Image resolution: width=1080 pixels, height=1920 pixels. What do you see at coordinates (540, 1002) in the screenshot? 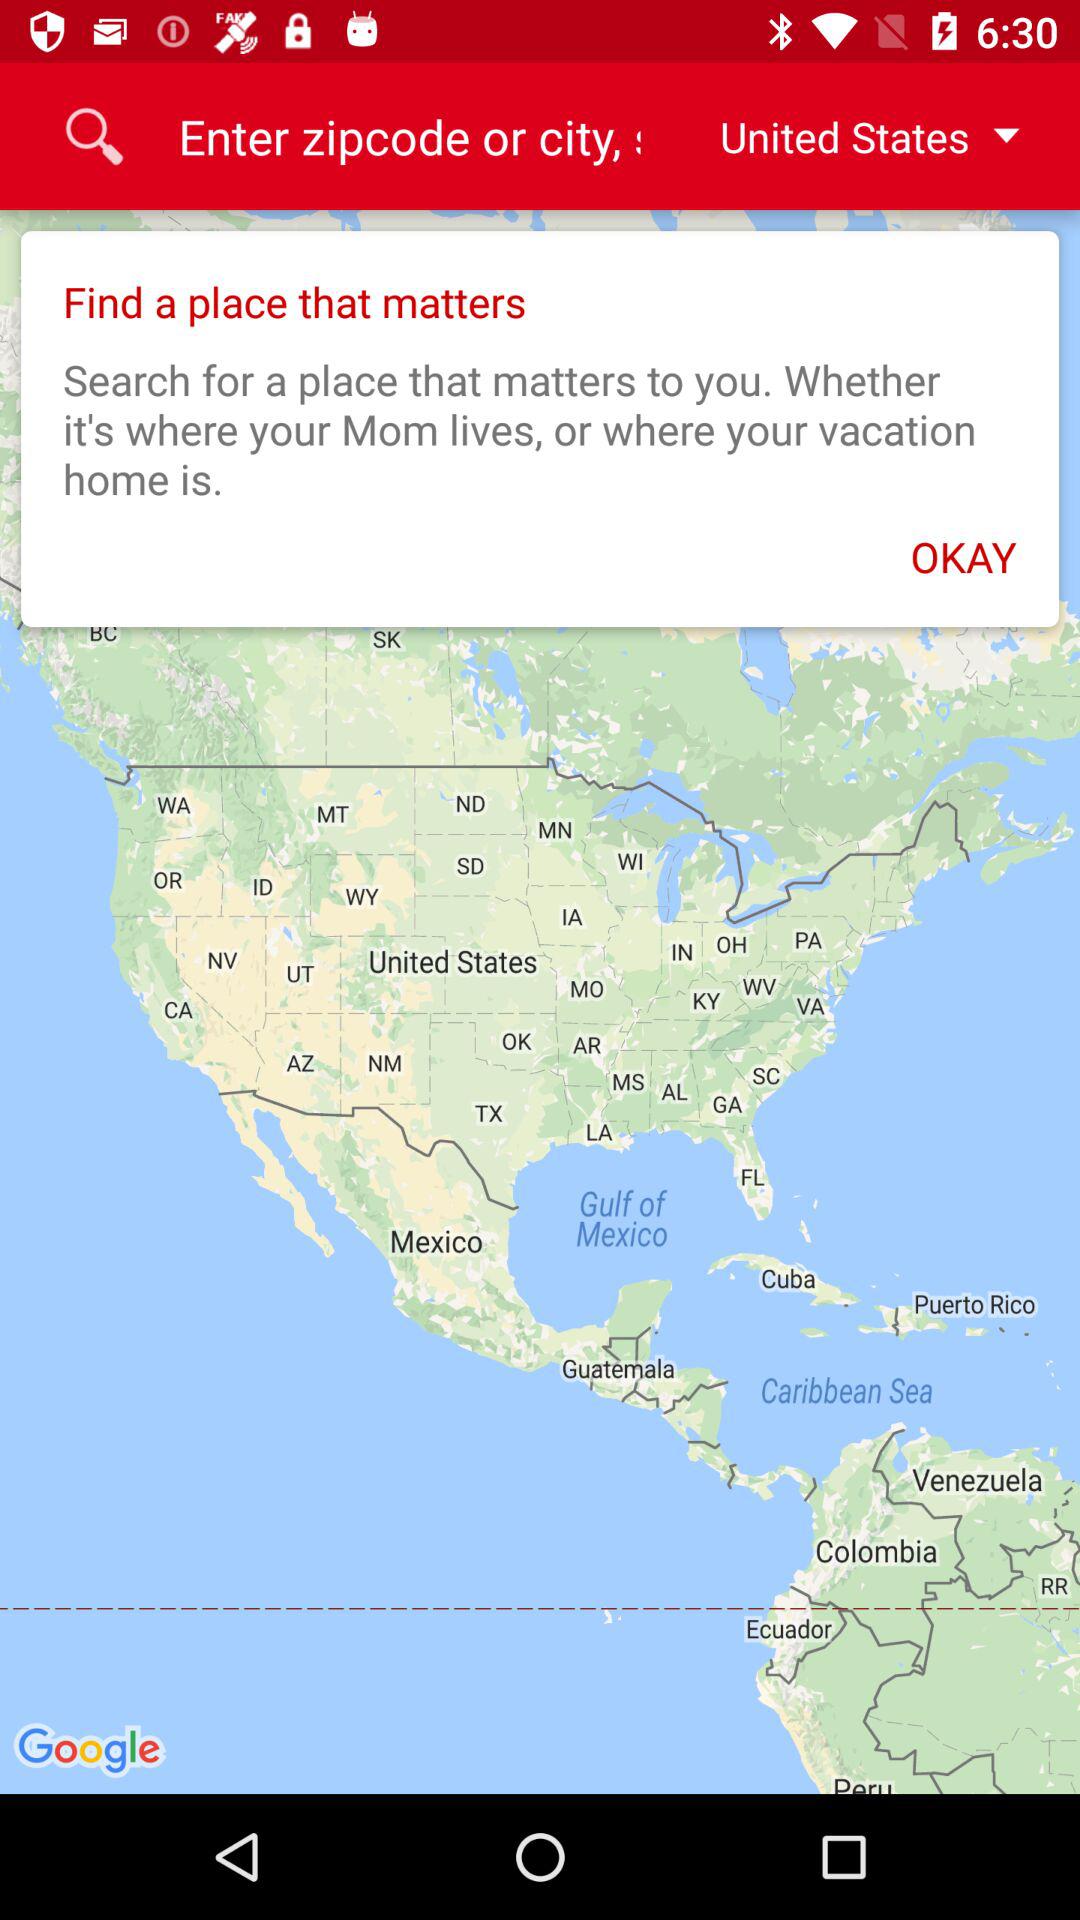
I see `click the icon at the center` at bounding box center [540, 1002].